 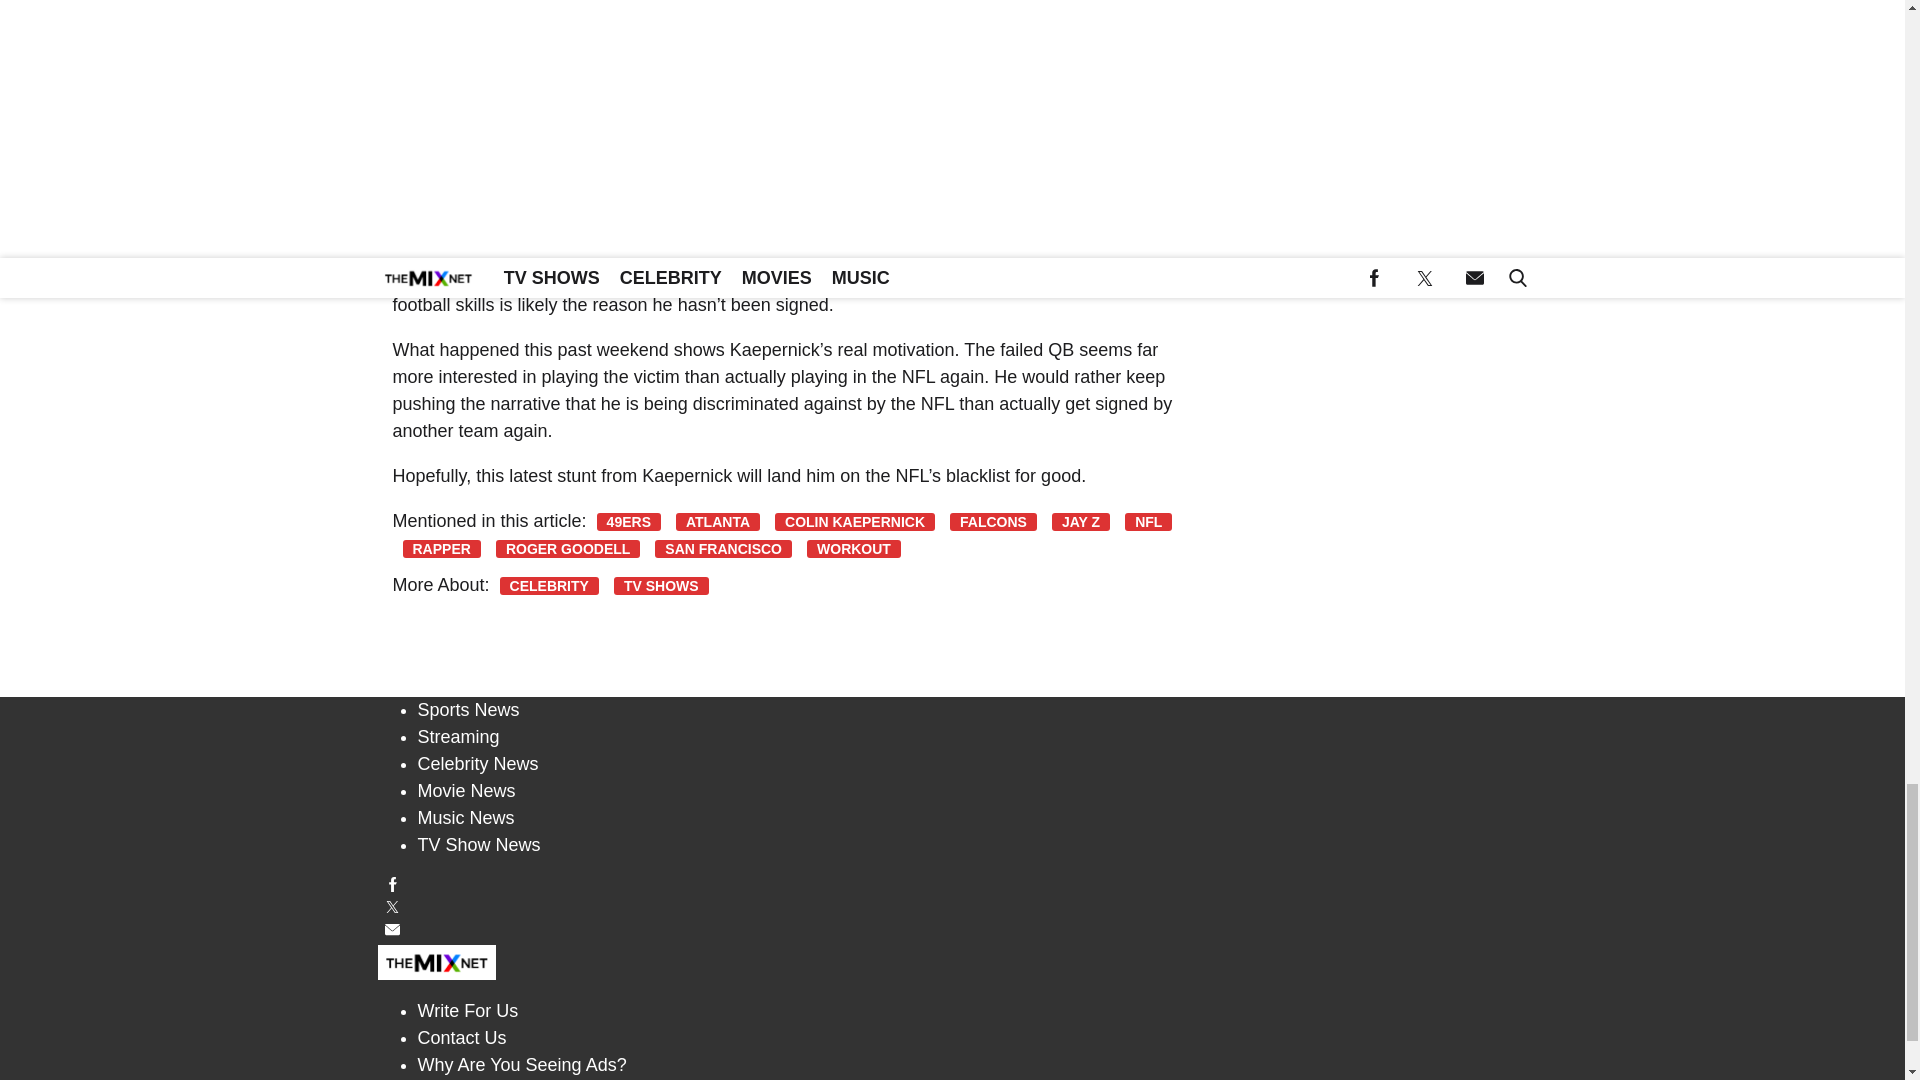 I want to click on JAY Z, so click(x=1080, y=522).